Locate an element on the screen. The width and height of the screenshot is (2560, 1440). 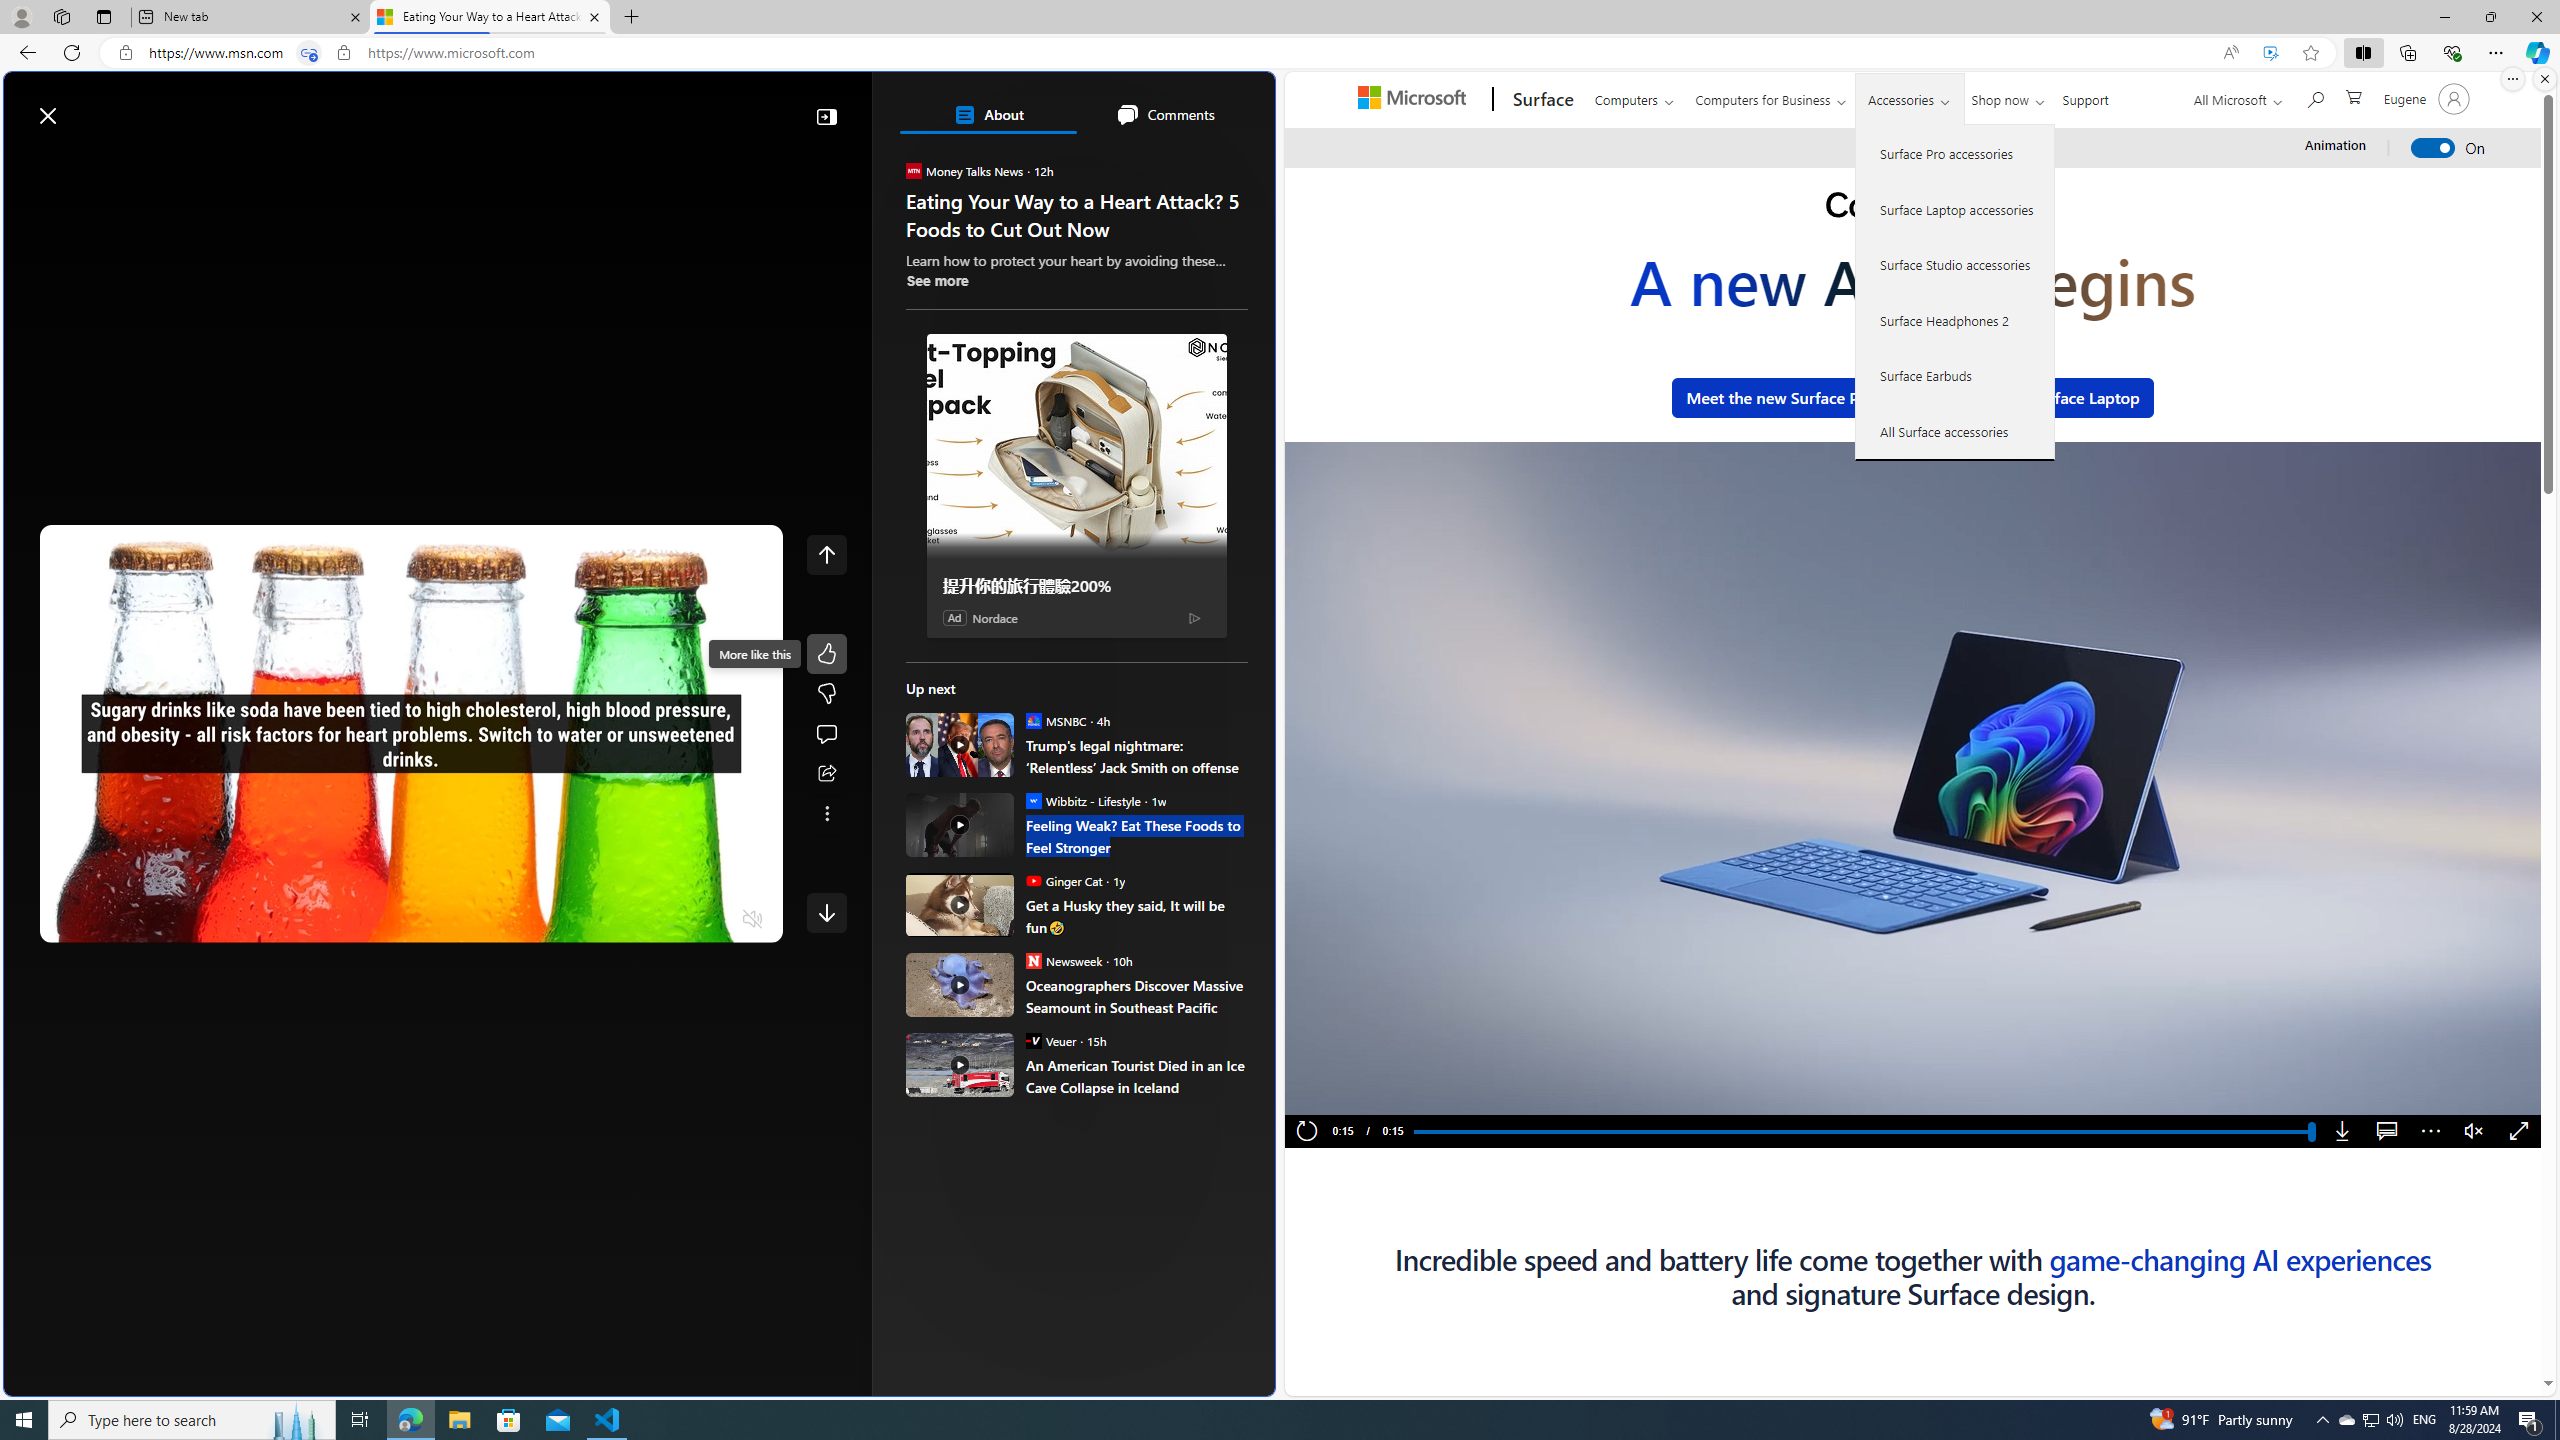
Surface Earbuds is located at coordinates (1956, 376).